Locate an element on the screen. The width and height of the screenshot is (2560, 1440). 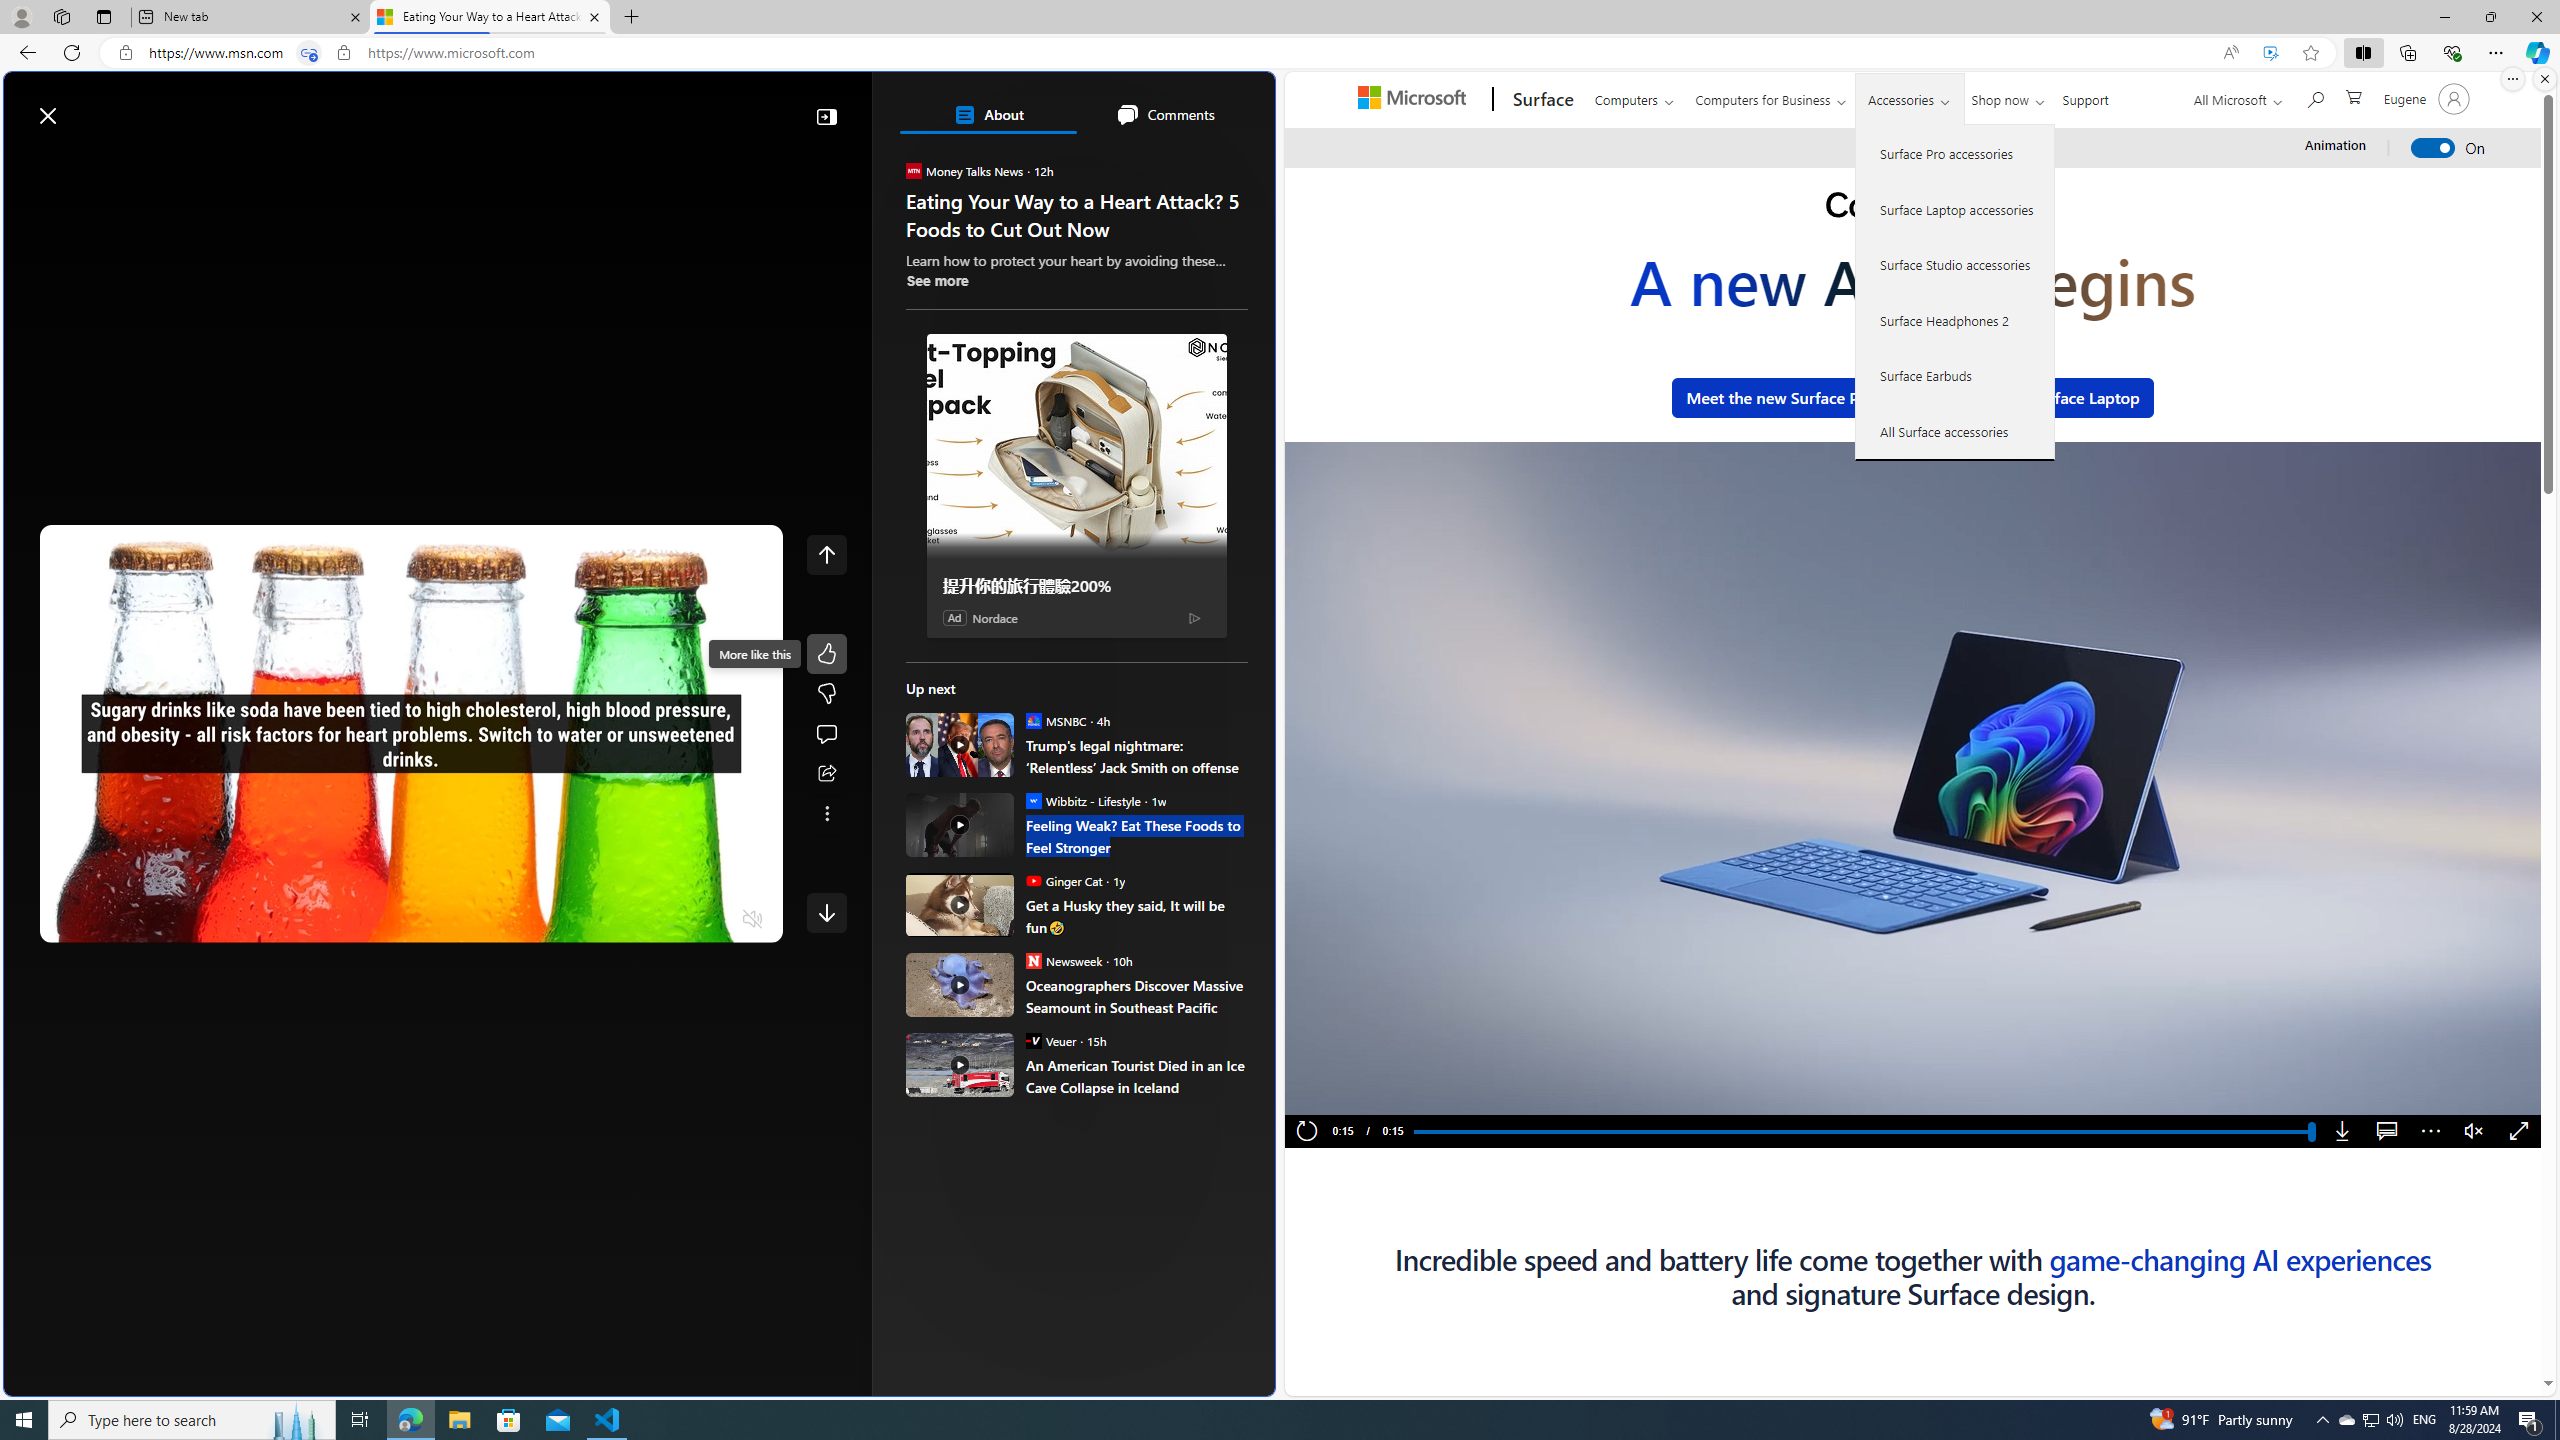
Surface Earbuds is located at coordinates (1956, 376).